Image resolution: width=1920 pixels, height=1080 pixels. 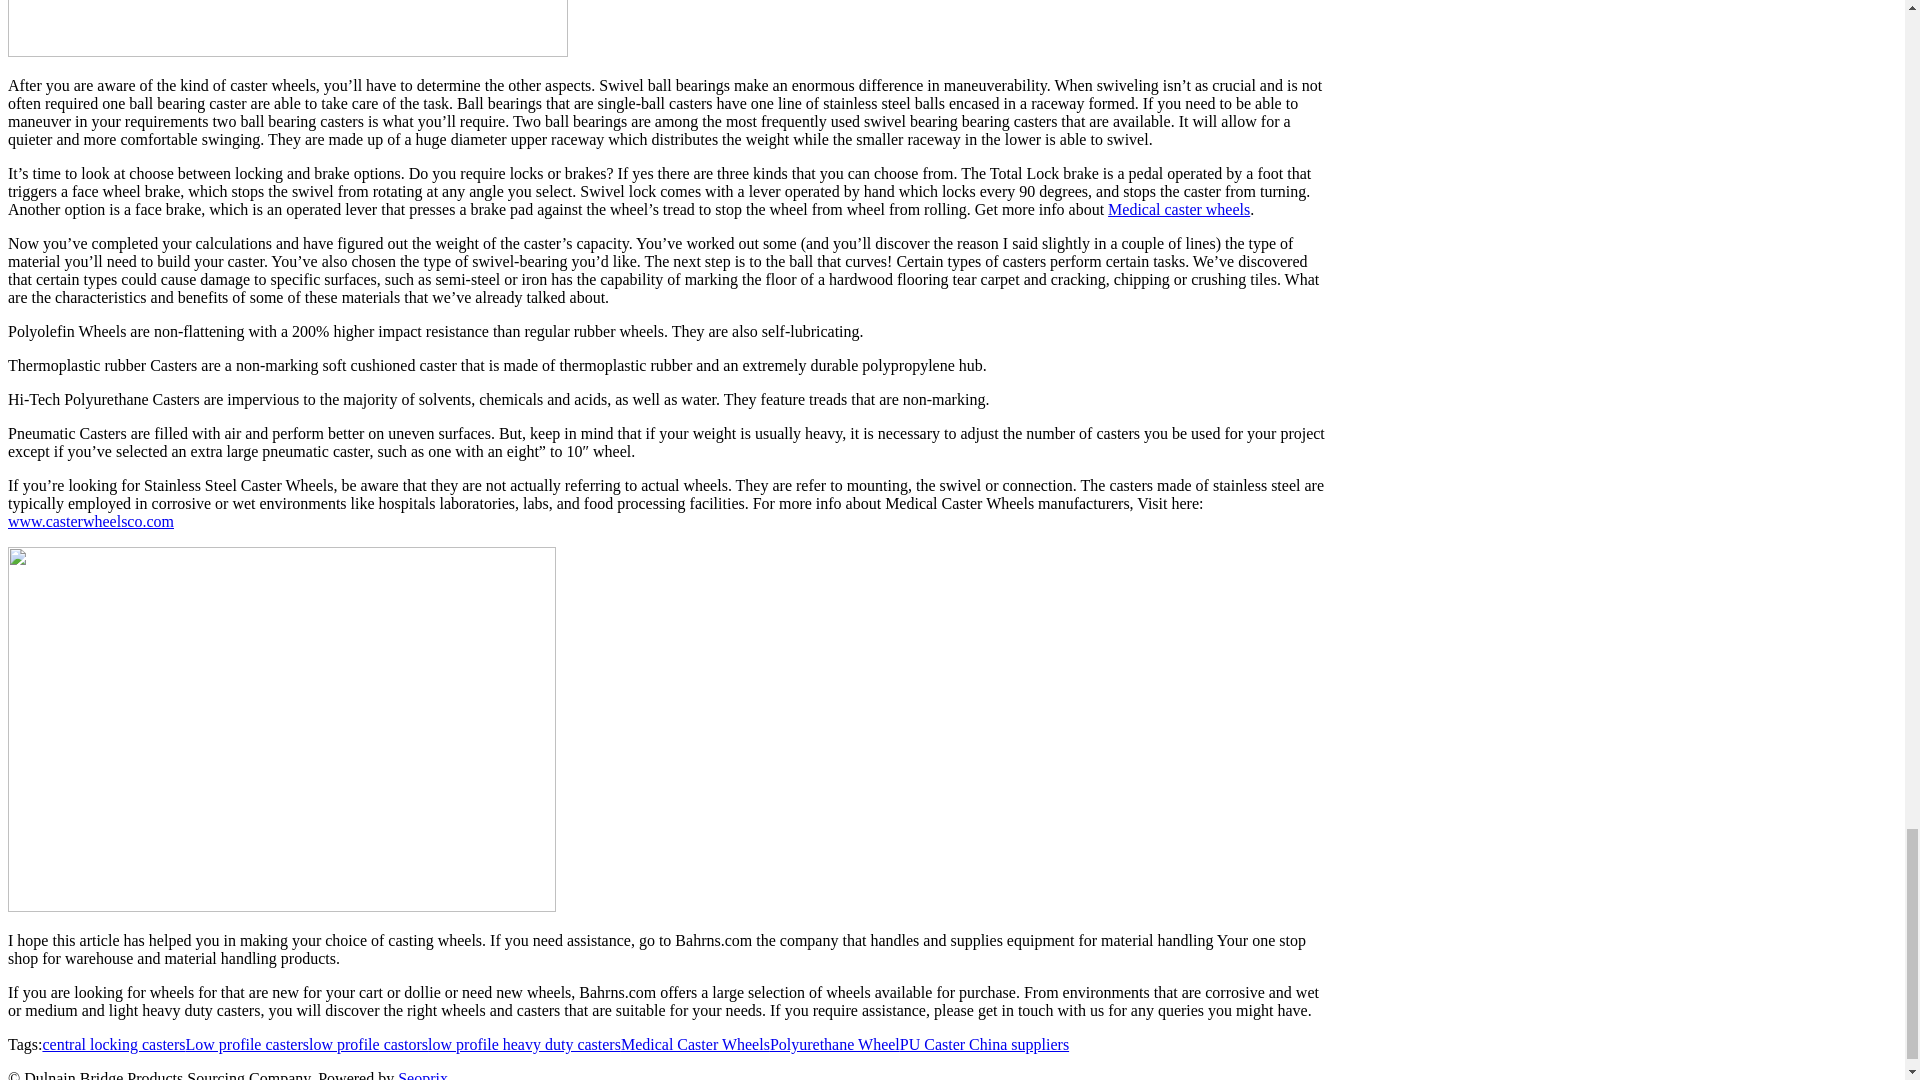 I want to click on low profile castors, so click(x=368, y=1044).